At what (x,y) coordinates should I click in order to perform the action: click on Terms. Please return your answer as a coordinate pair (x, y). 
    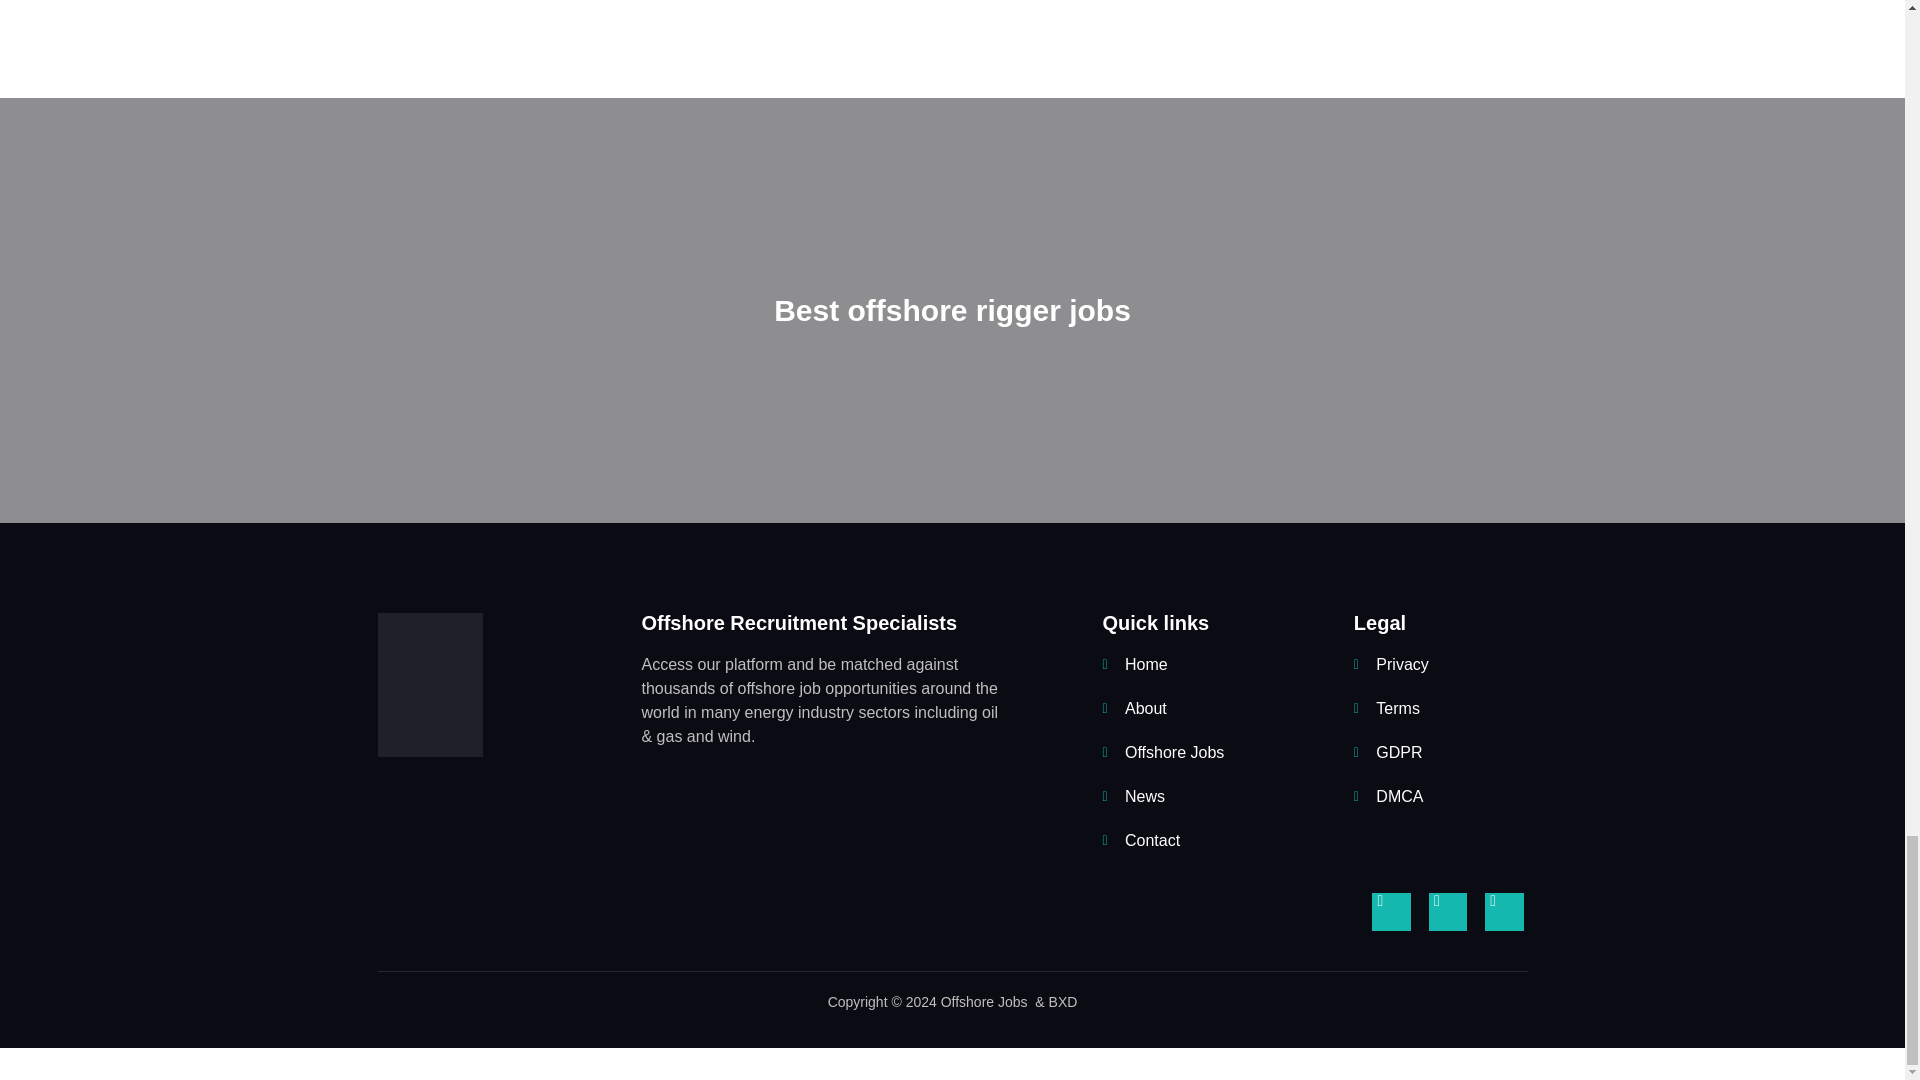
    Looking at the image, I should click on (1427, 708).